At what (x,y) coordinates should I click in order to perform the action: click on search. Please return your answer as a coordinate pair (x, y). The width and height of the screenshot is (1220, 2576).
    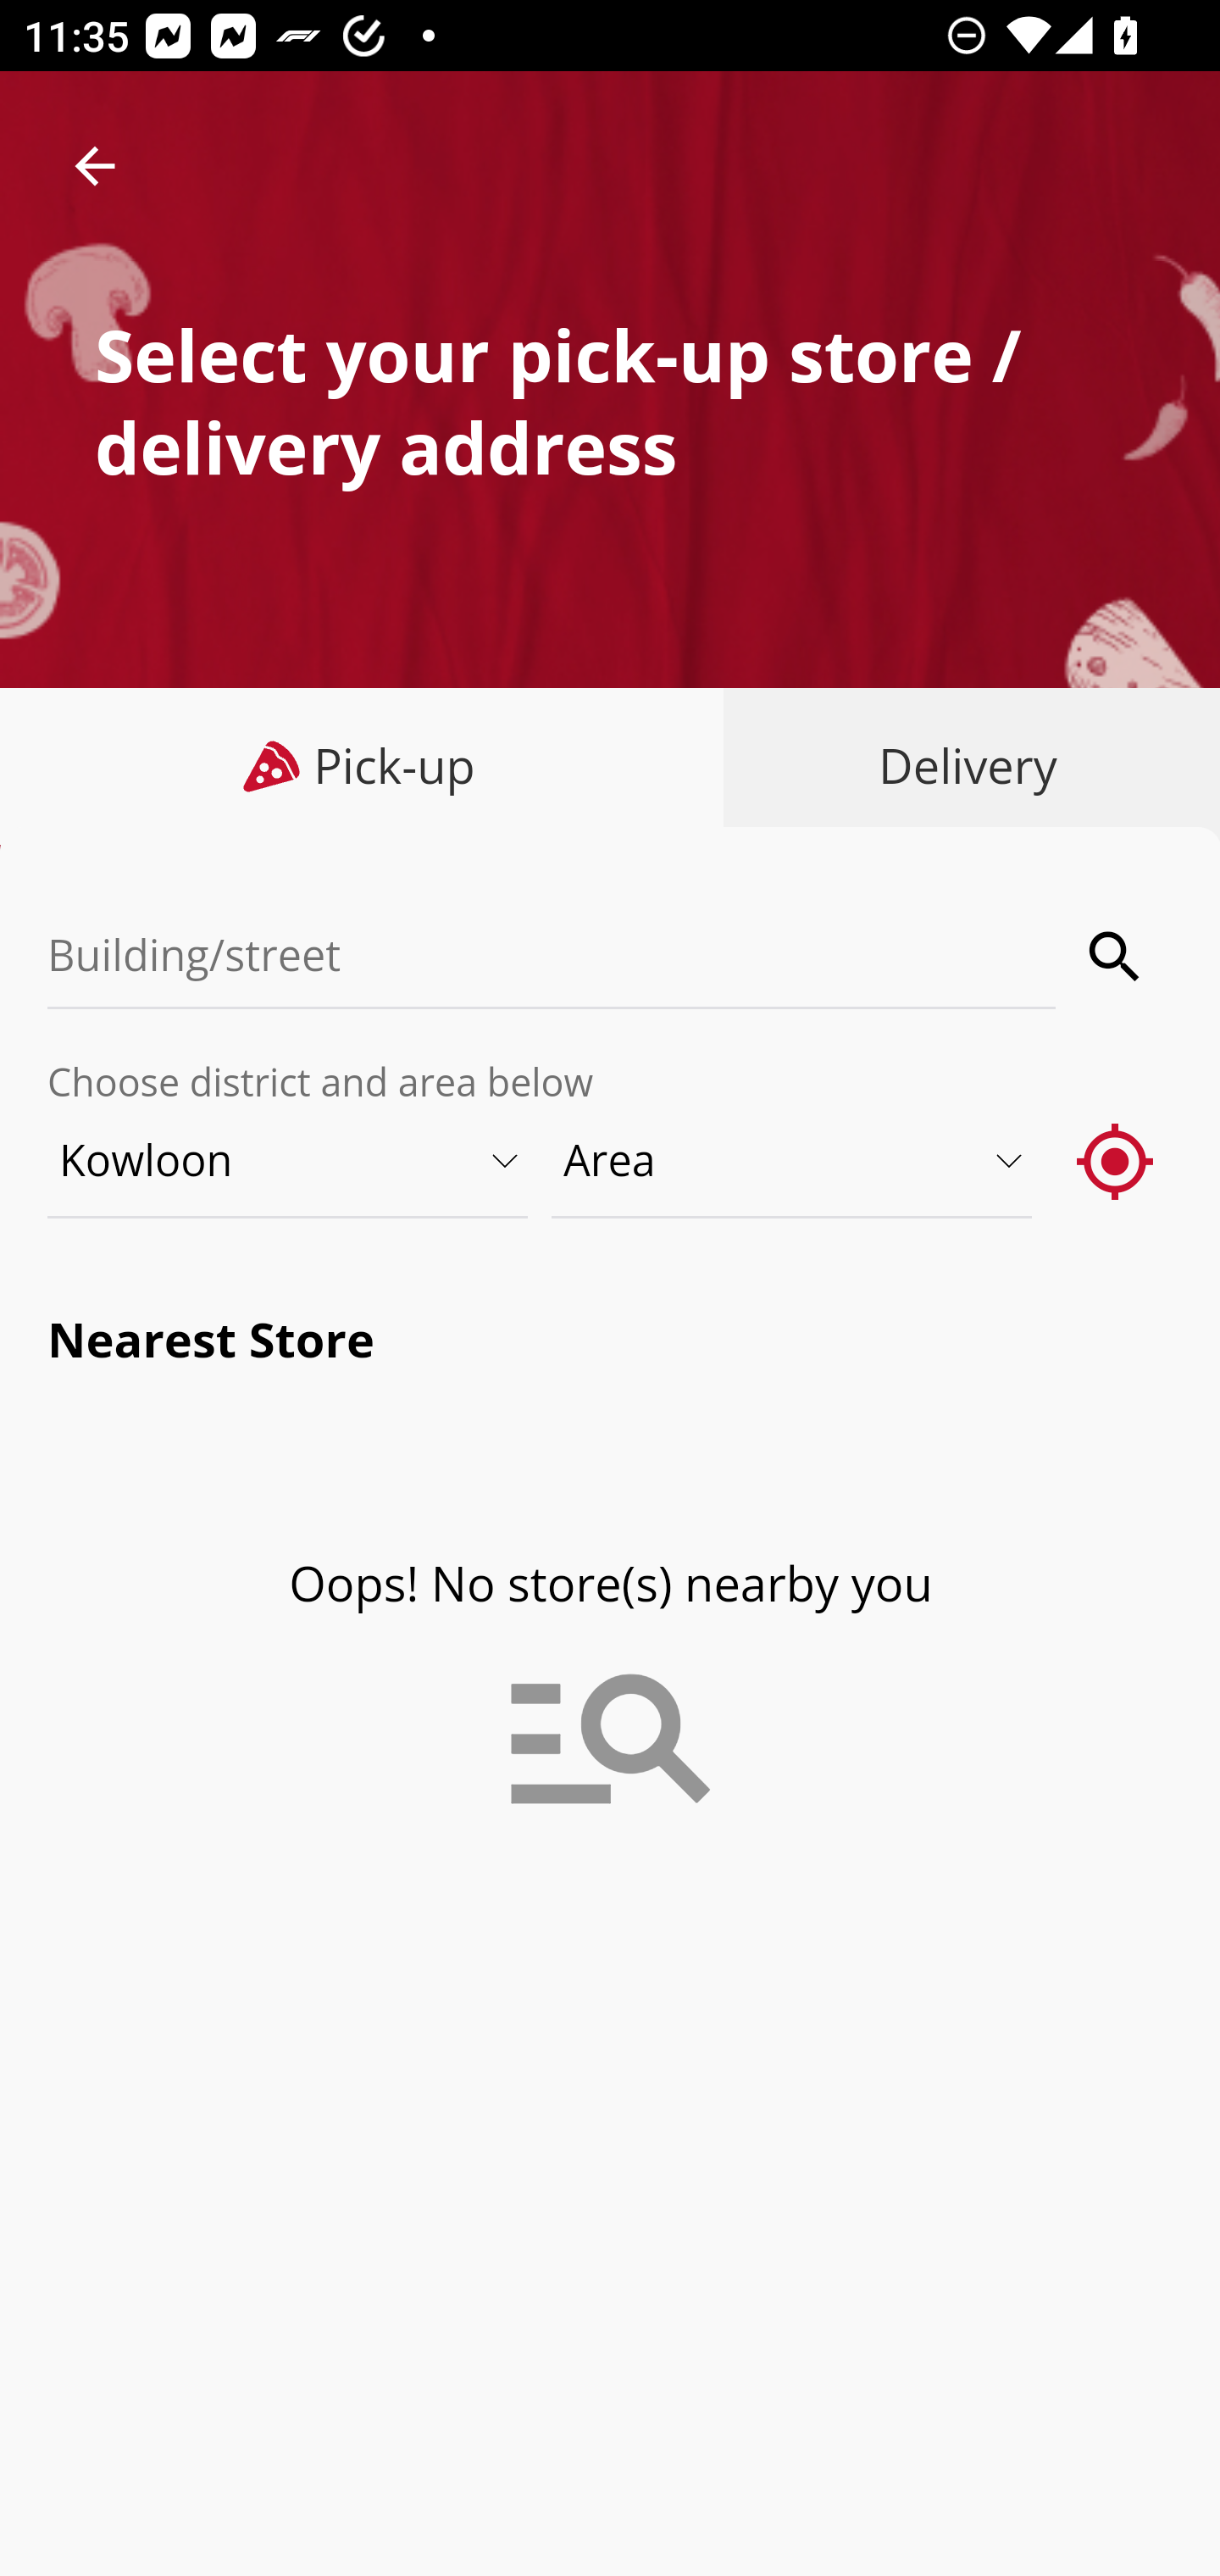
    Looking at the image, I should click on (1116, 956).